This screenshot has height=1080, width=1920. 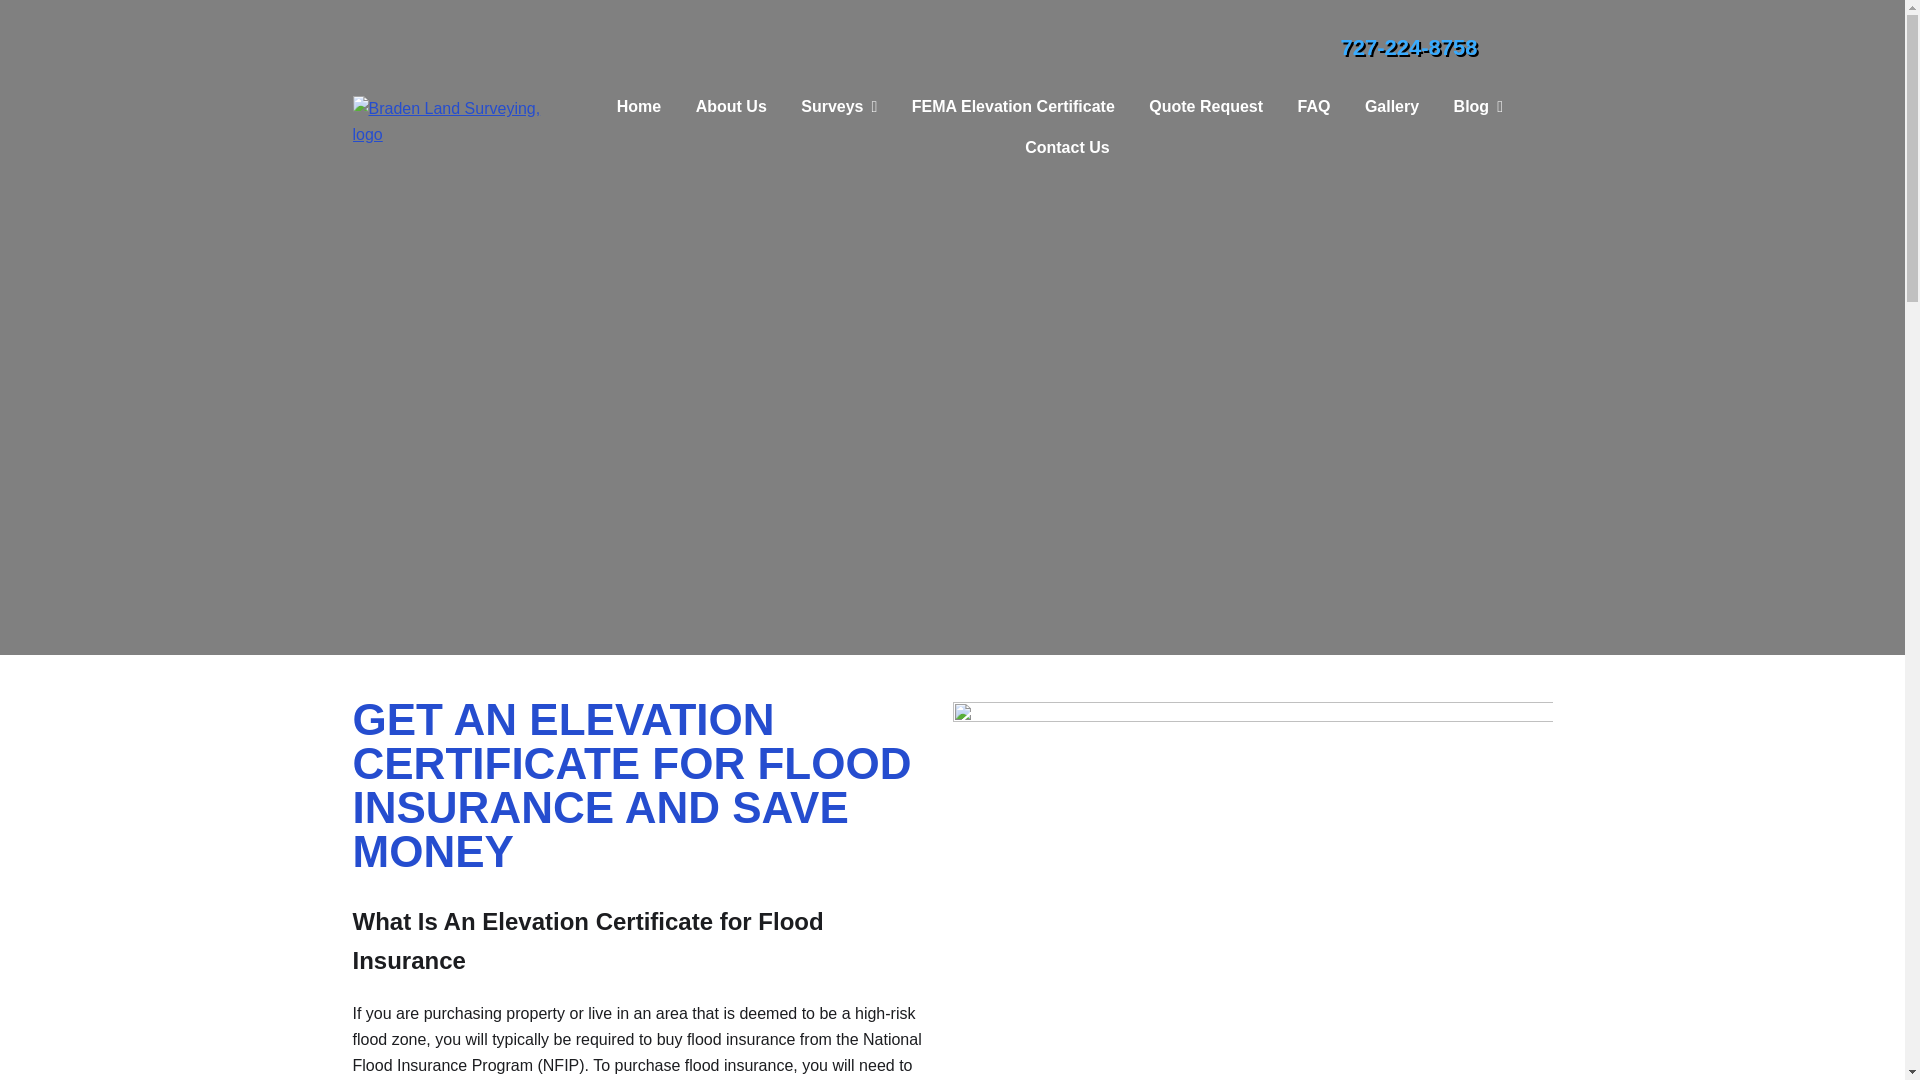 I want to click on press-releases, so click(x=1477, y=150).